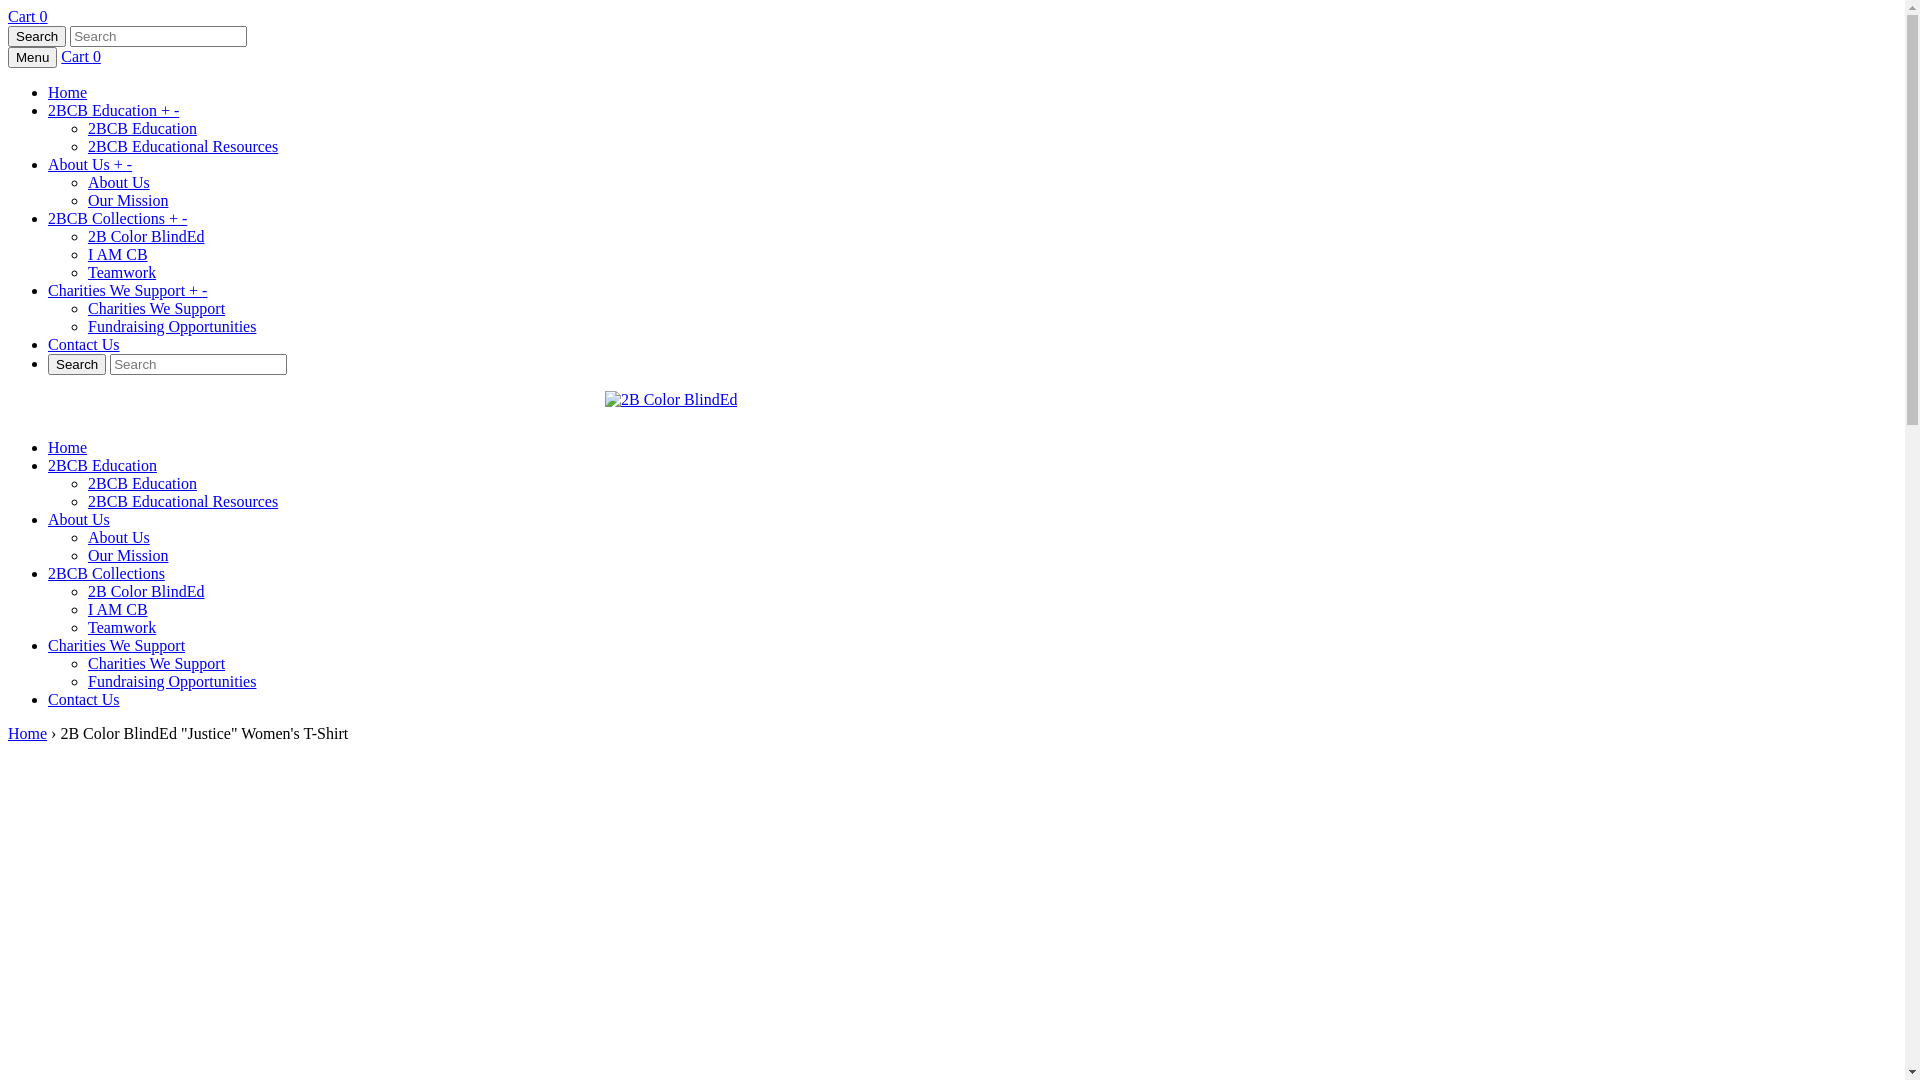 The width and height of the screenshot is (1920, 1080). I want to click on 2B Color BlindEd, so click(146, 236).